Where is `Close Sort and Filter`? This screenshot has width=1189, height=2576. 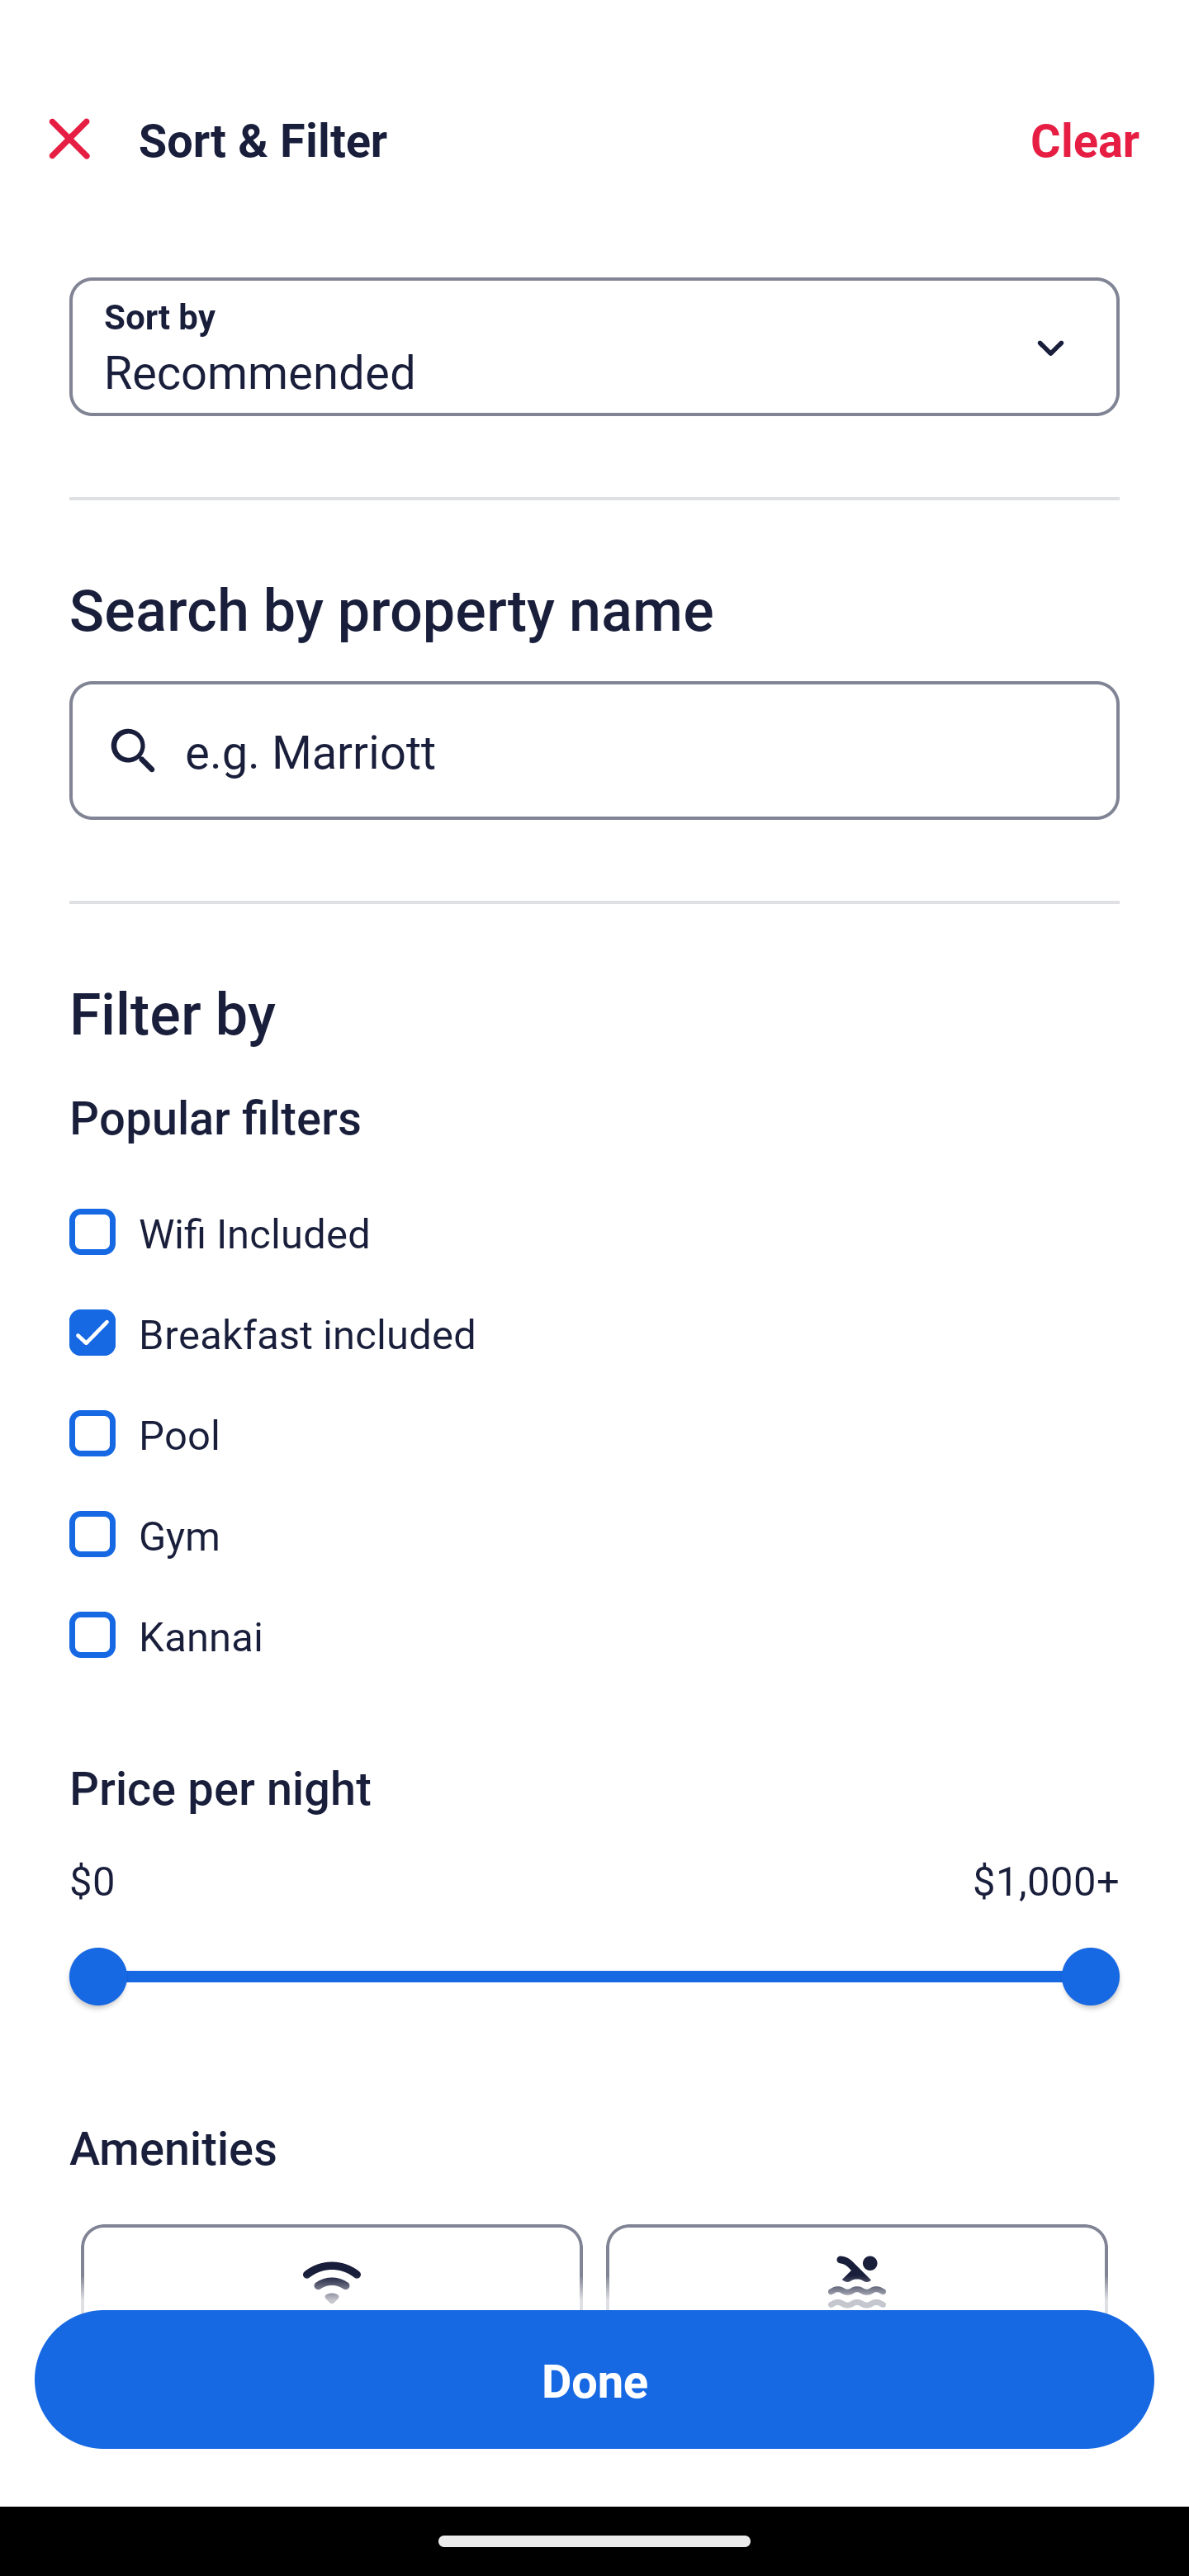 Close Sort and Filter is located at coordinates (69, 139).